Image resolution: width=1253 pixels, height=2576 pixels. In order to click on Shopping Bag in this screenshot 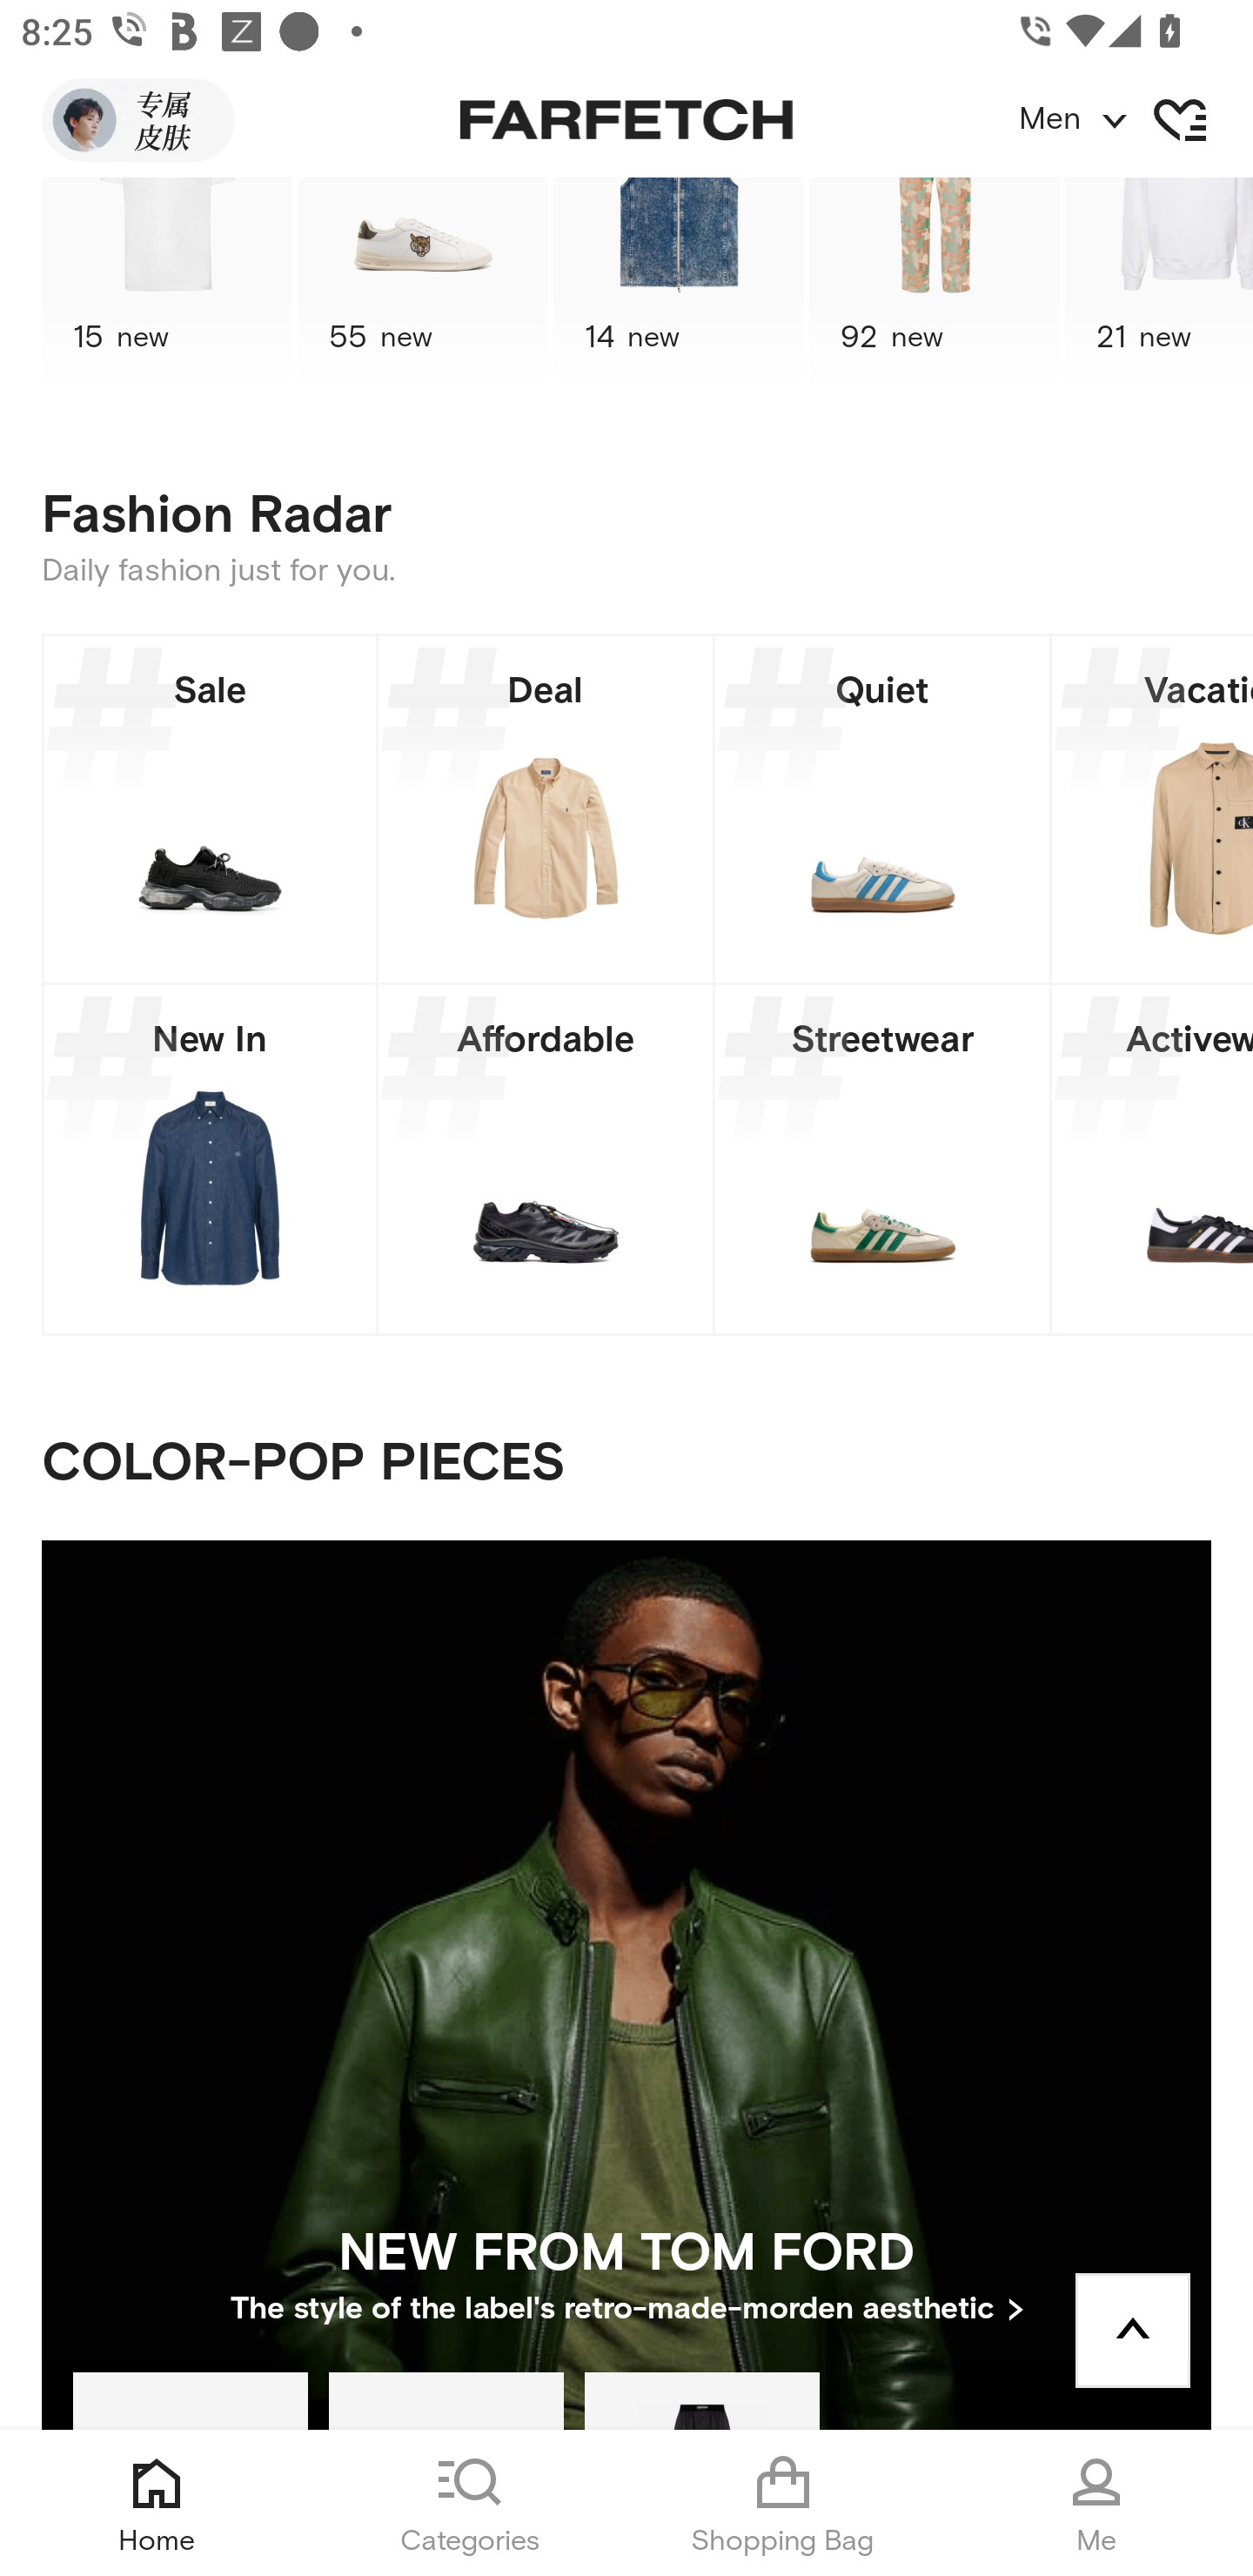, I will do `click(783, 2503)`.